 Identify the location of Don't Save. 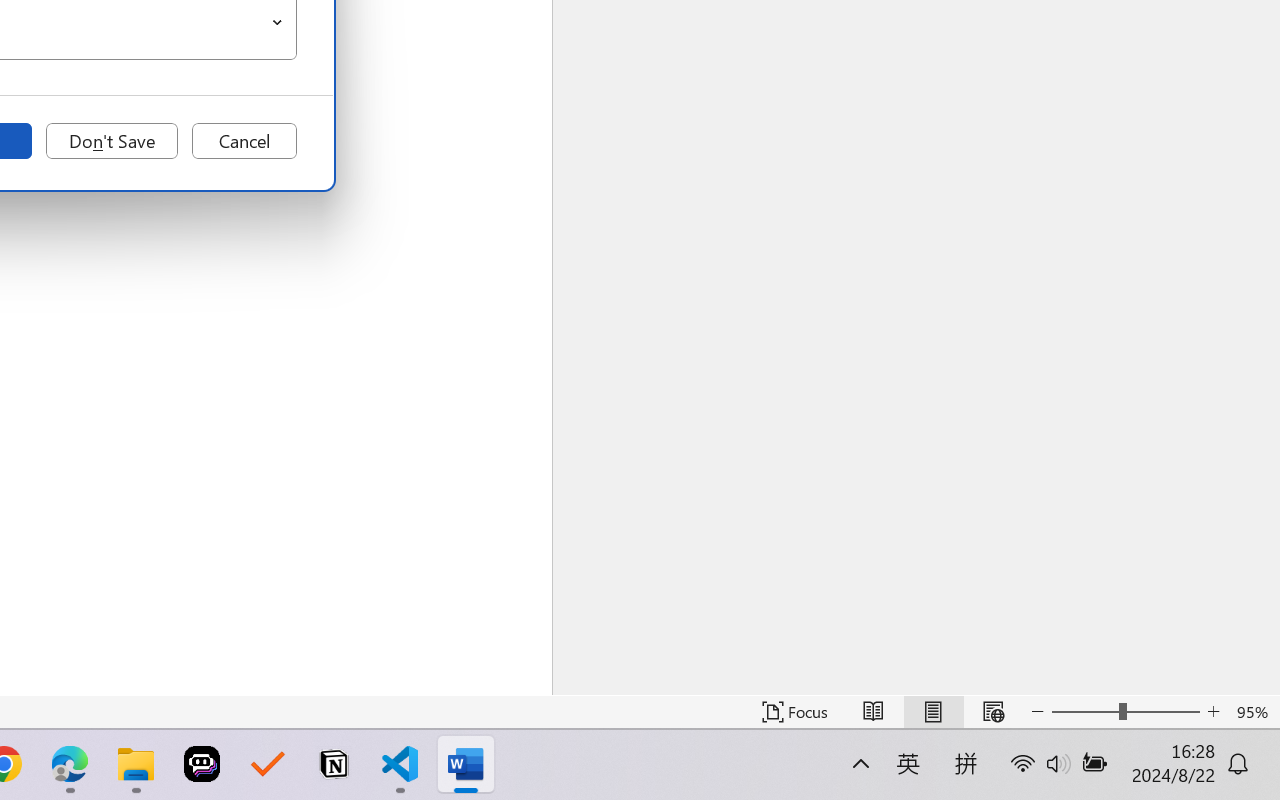
(112, 141).